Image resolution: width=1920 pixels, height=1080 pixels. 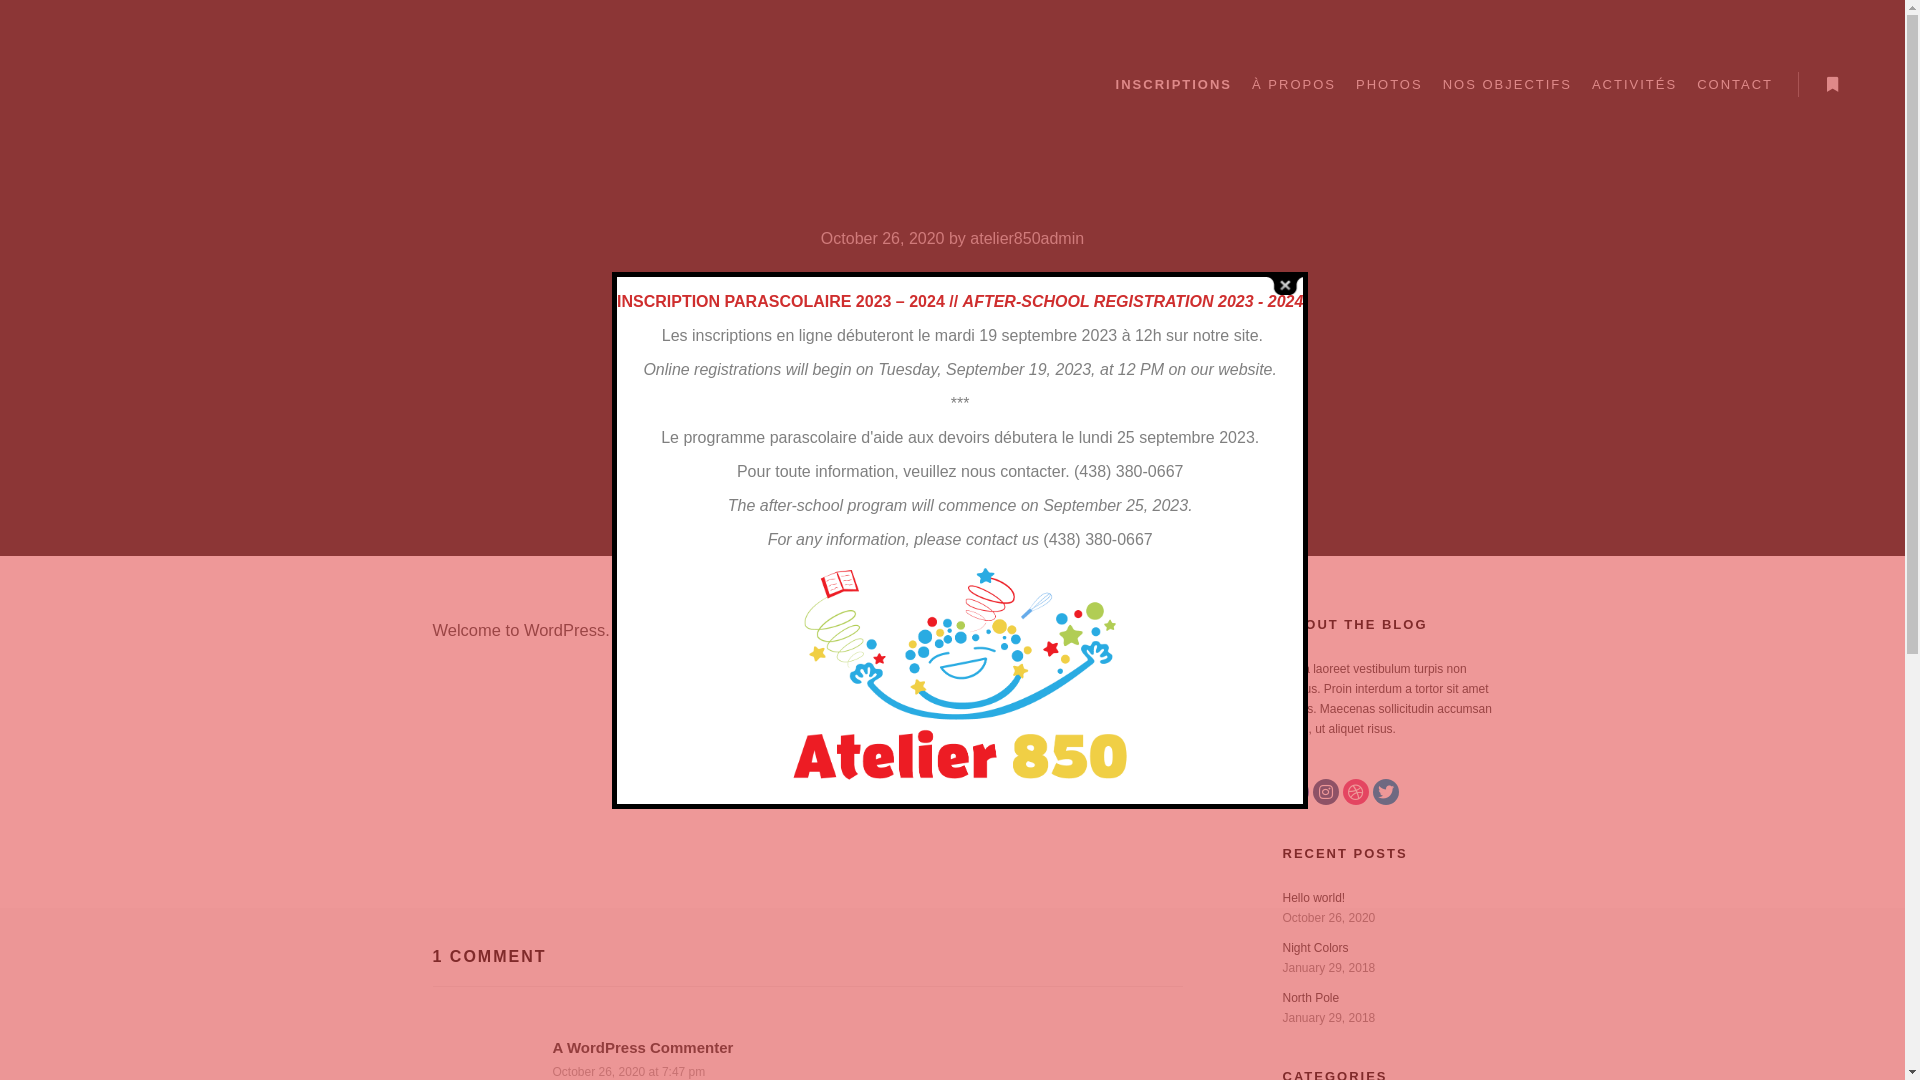 I want to click on INSCRIPTIONS, so click(x=1174, y=84).